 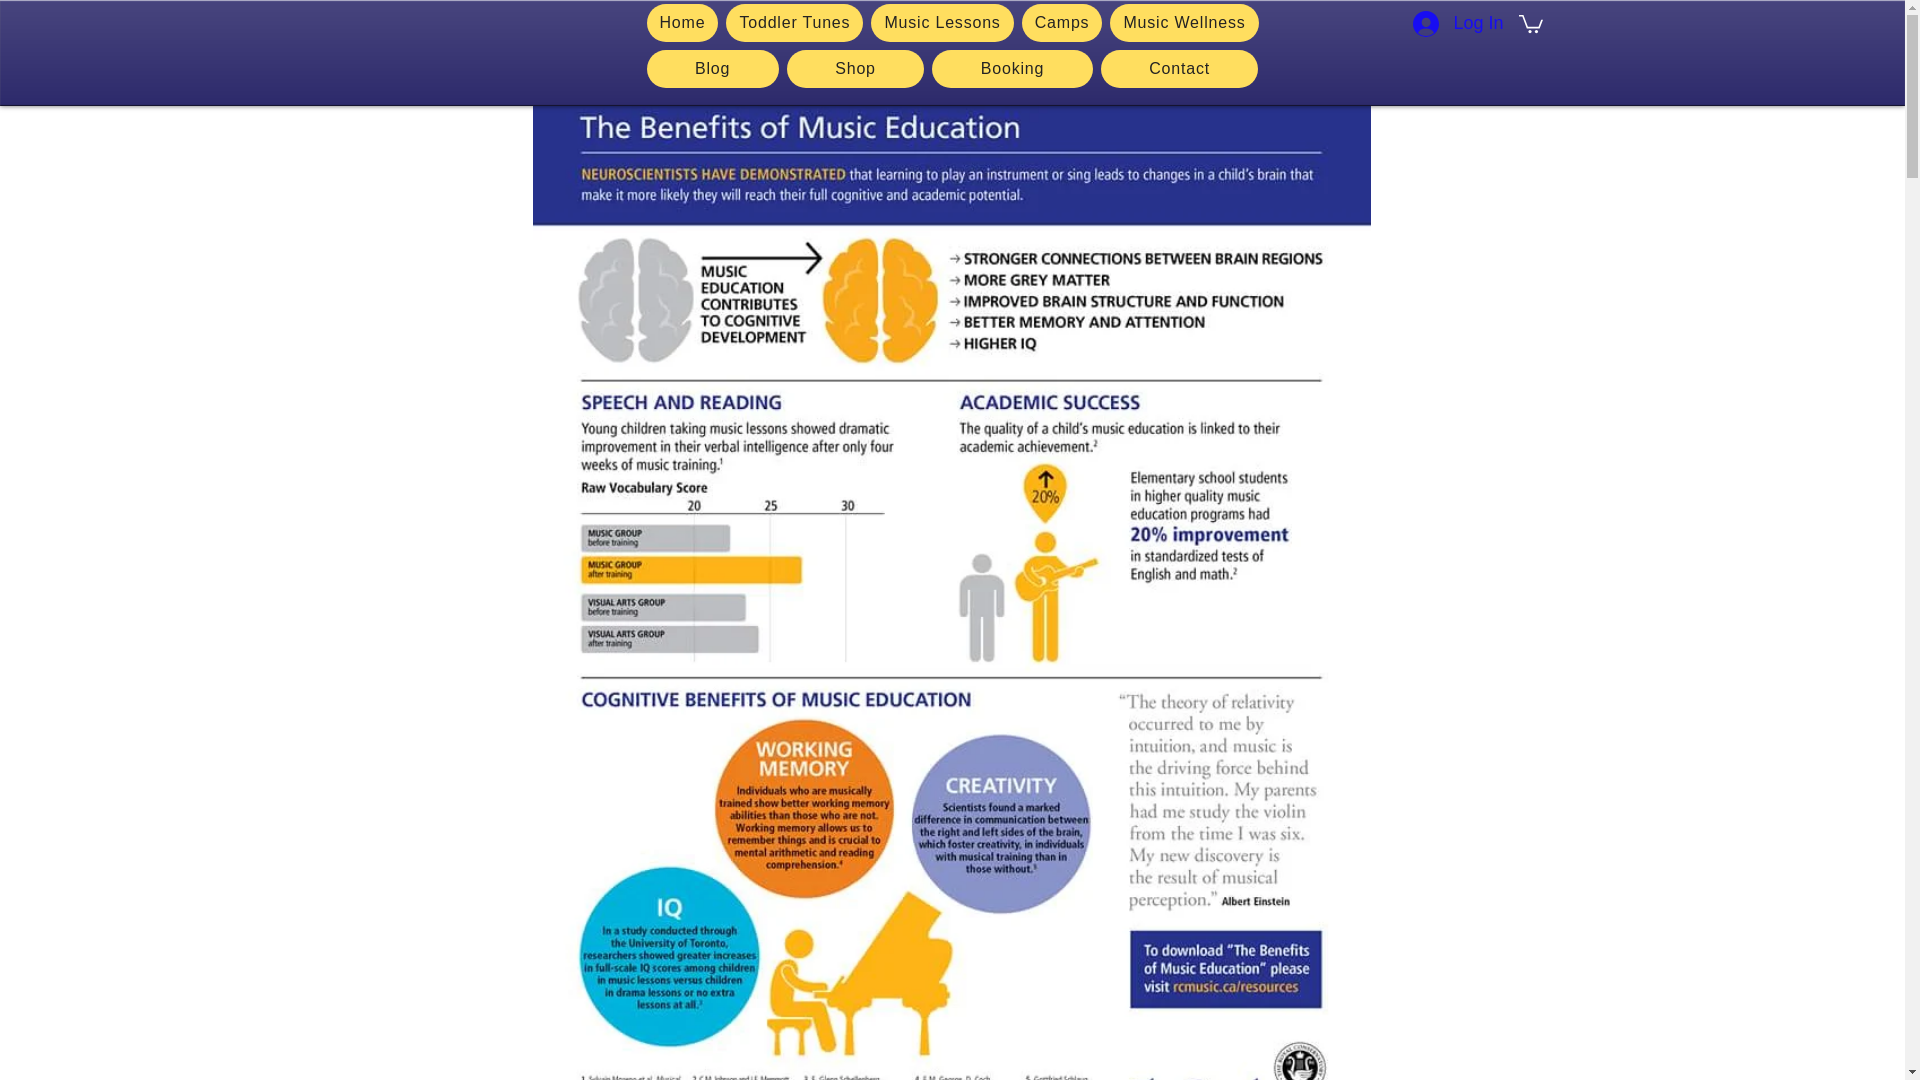 What do you see at coordinates (794, 23) in the screenshot?
I see `Toddler Tunes` at bounding box center [794, 23].